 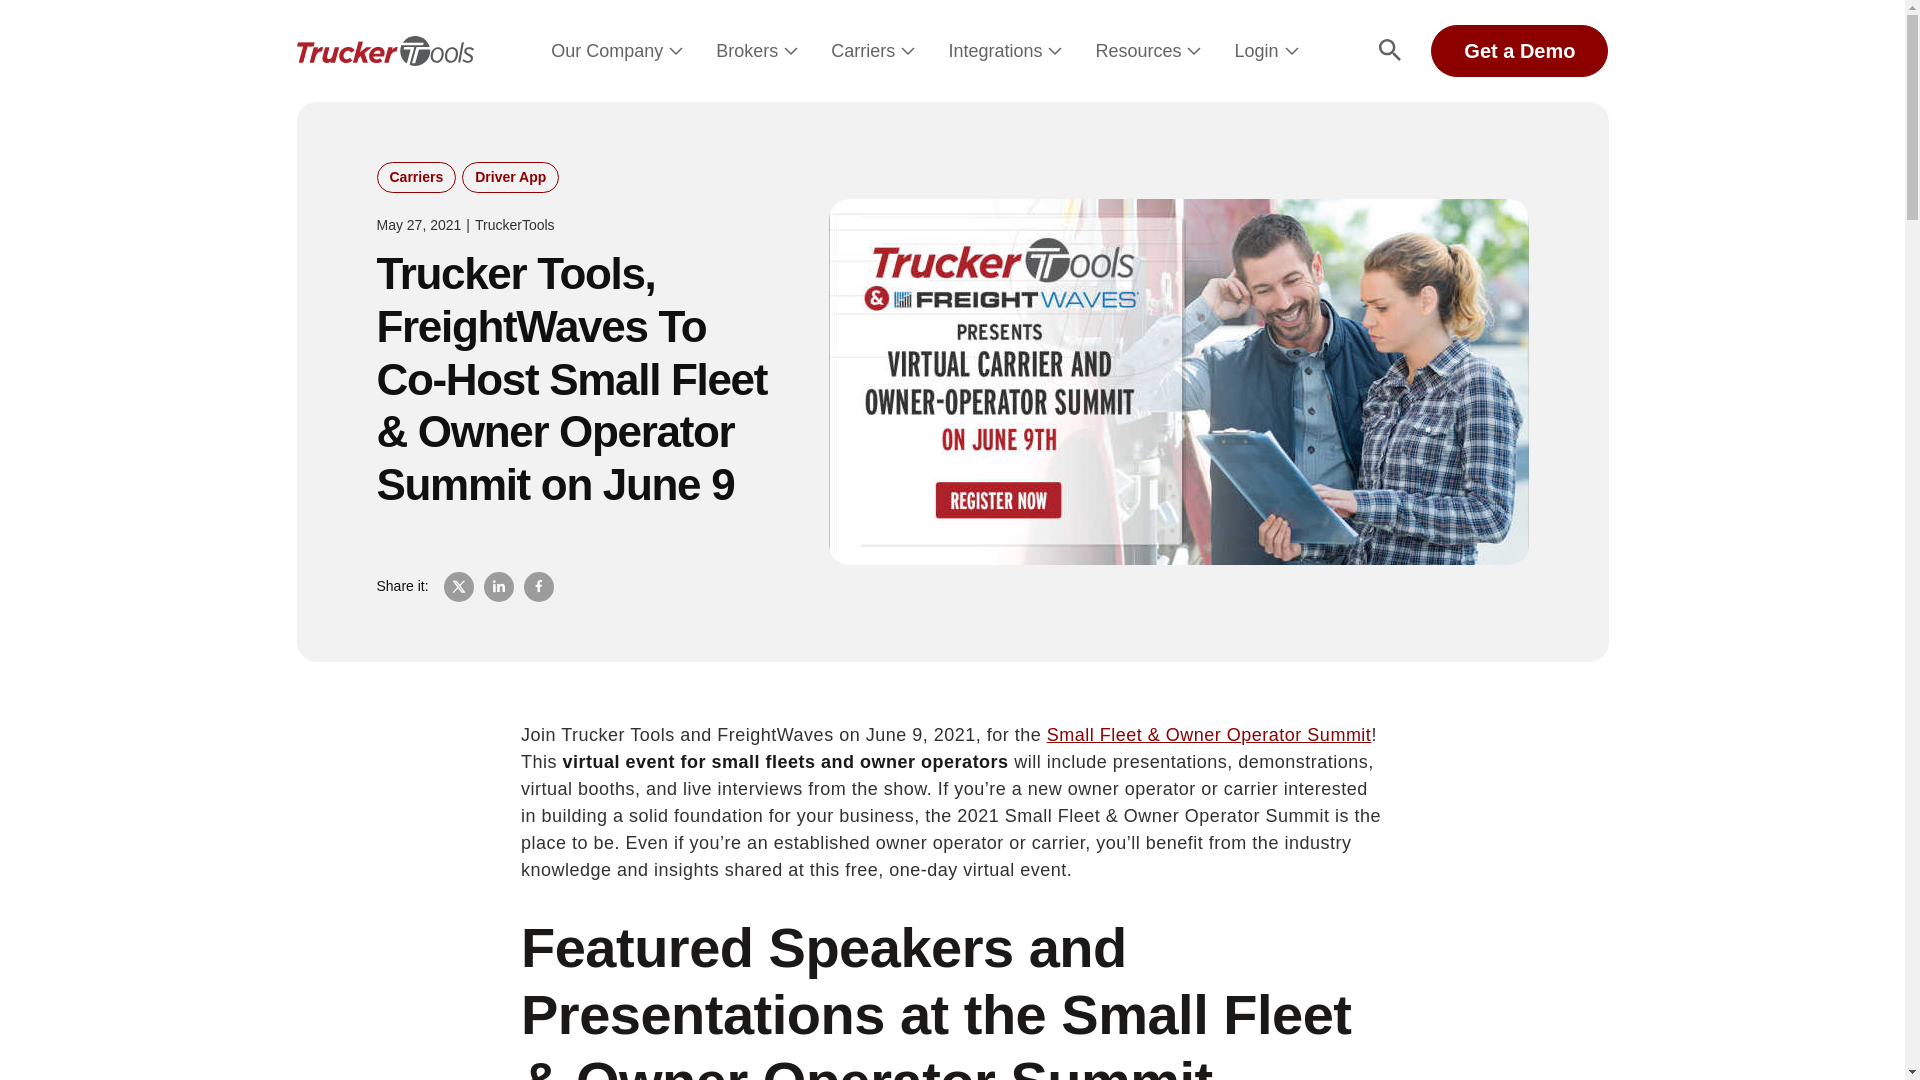 What do you see at coordinates (1256, 51) in the screenshot?
I see `Login` at bounding box center [1256, 51].